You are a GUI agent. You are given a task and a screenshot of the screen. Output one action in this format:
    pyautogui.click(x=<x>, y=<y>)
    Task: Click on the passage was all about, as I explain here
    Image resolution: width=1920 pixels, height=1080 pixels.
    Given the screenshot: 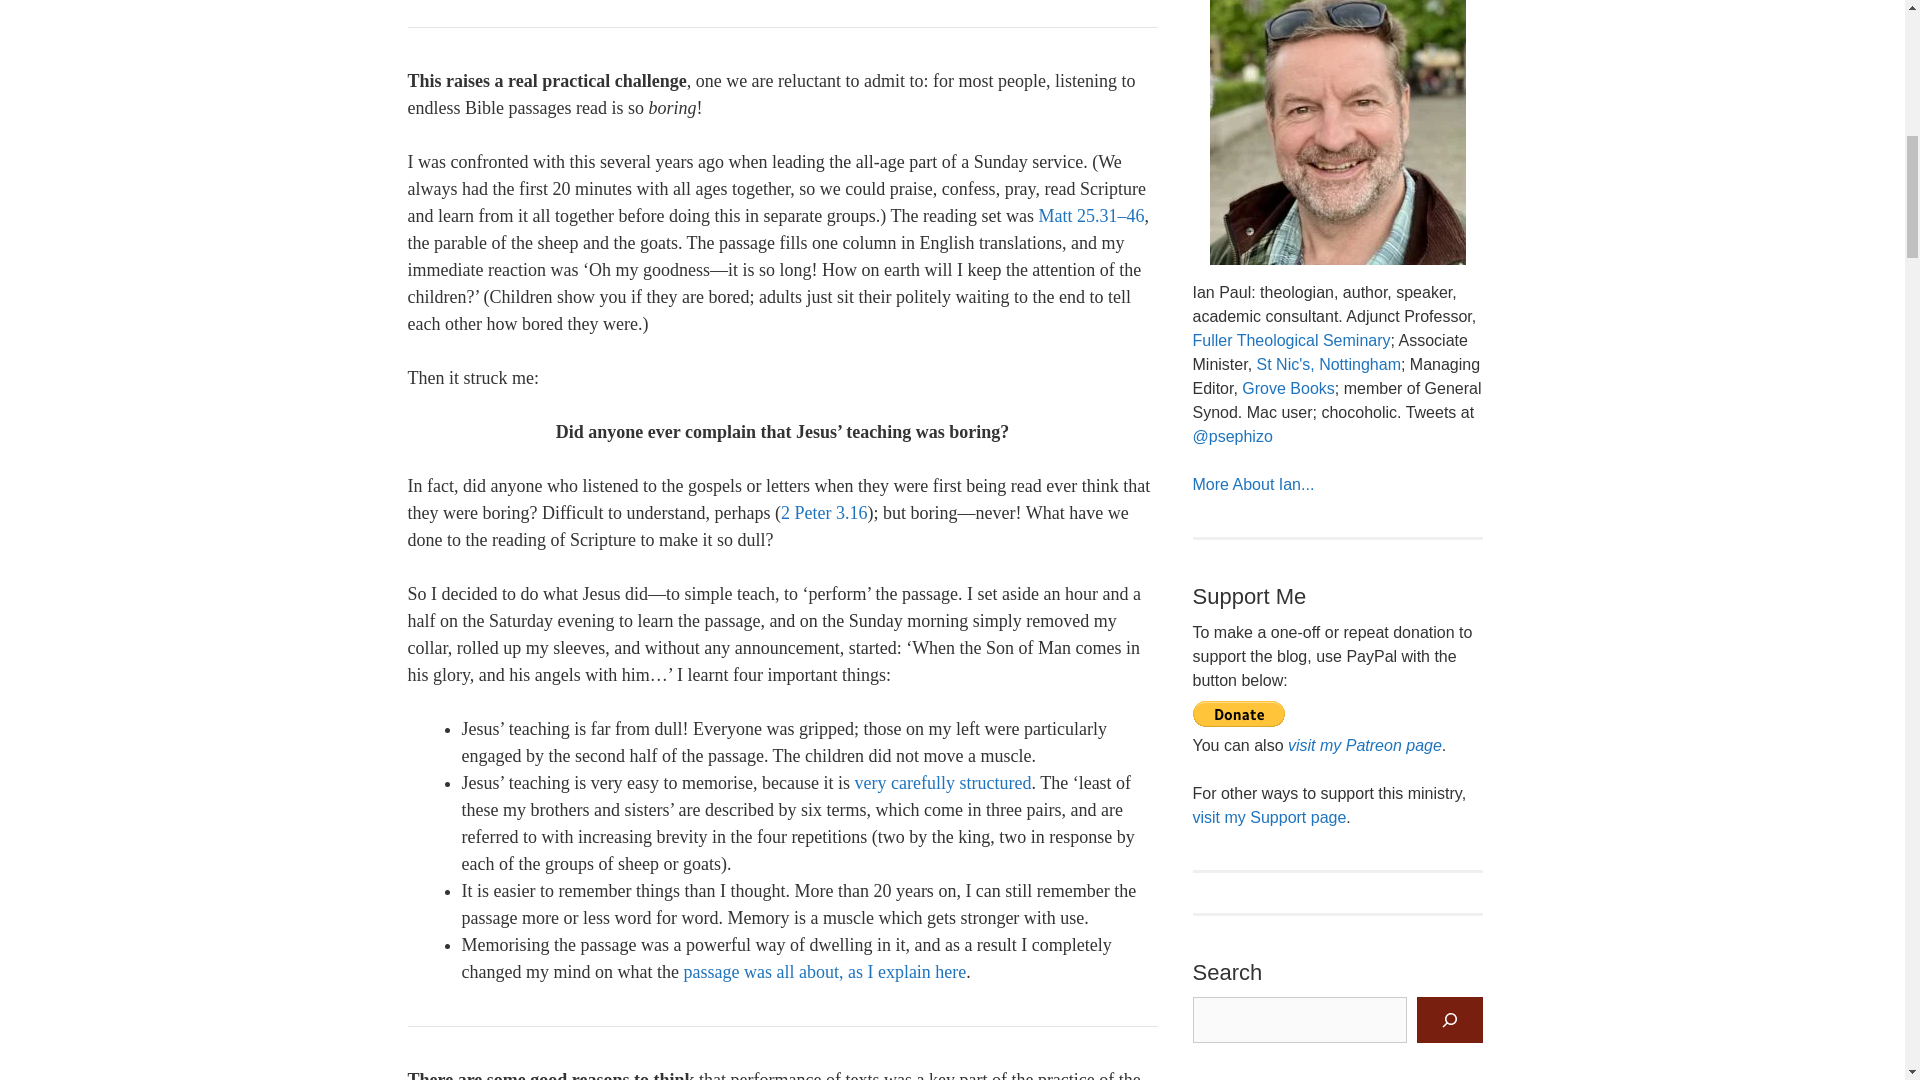 What is the action you would take?
    pyautogui.click(x=824, y=972)
    